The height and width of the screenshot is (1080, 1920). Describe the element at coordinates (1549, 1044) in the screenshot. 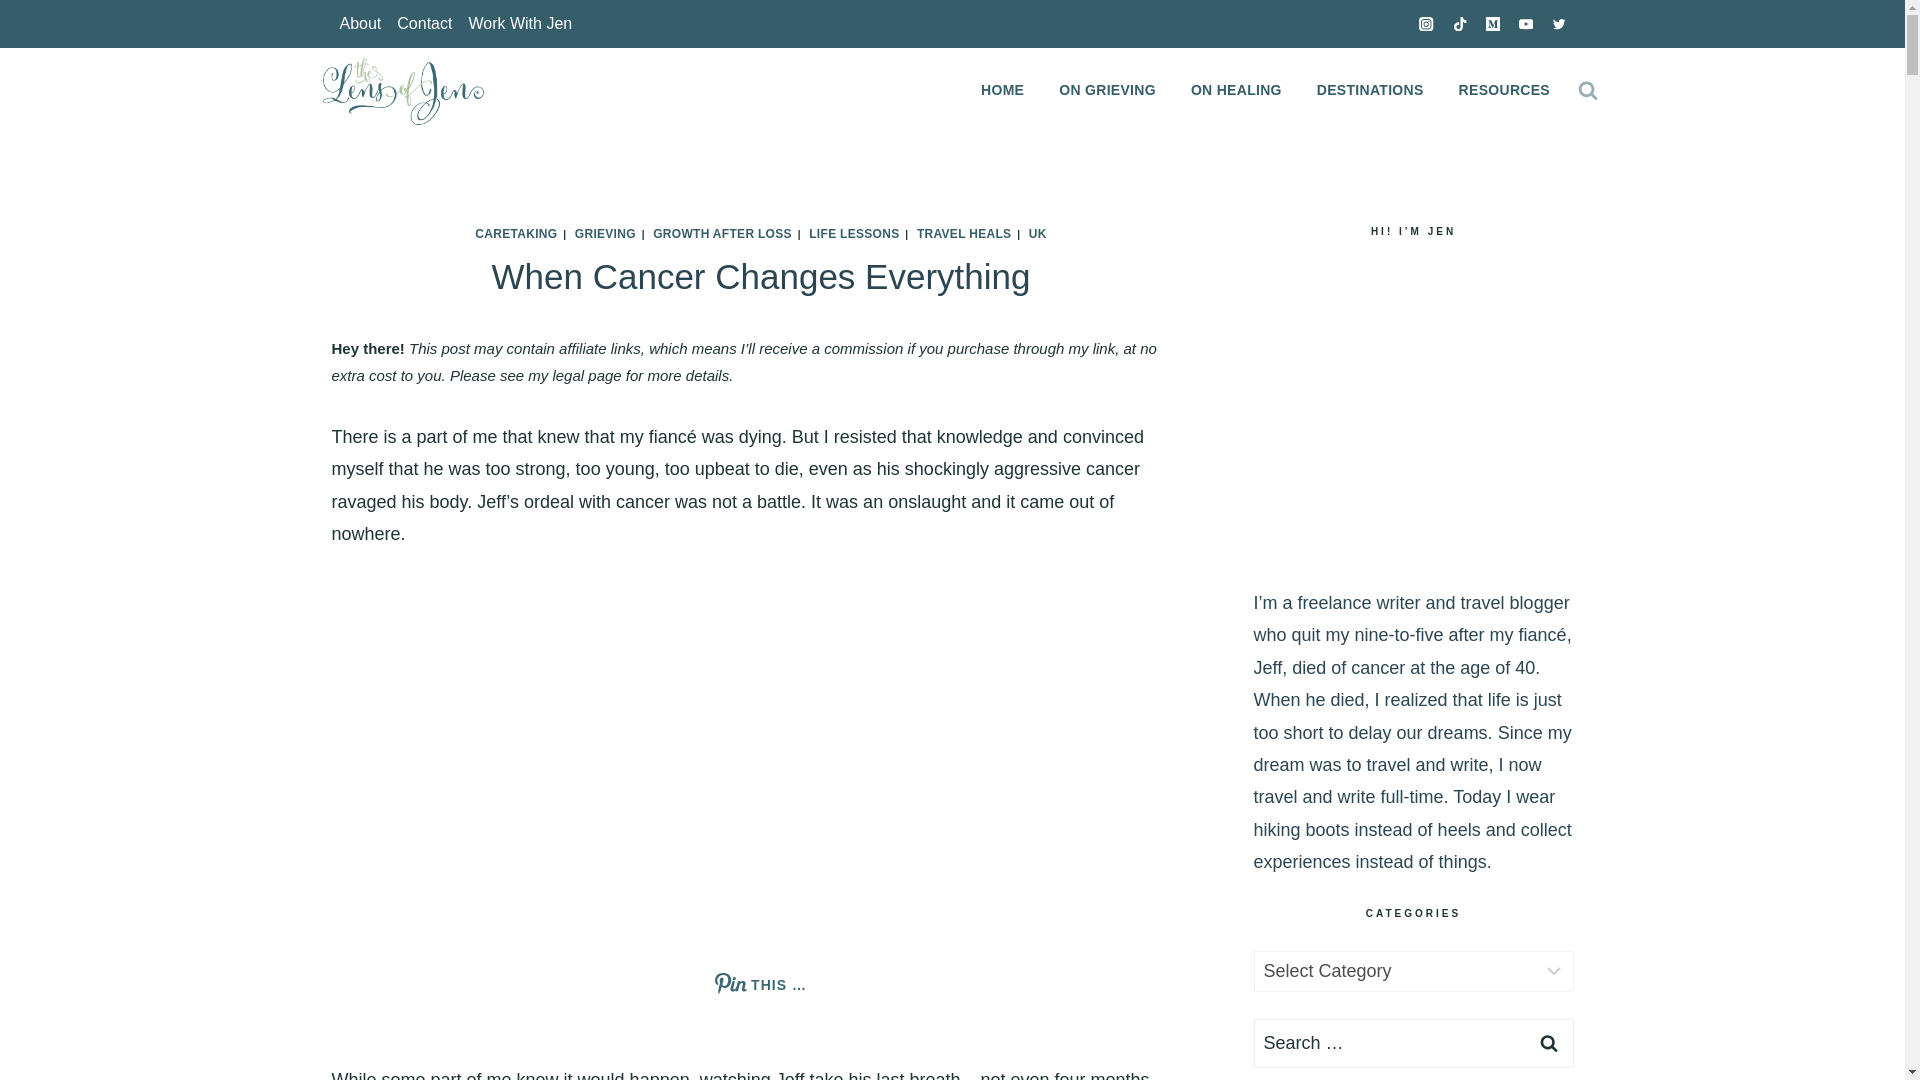

I see `Search` at that location.